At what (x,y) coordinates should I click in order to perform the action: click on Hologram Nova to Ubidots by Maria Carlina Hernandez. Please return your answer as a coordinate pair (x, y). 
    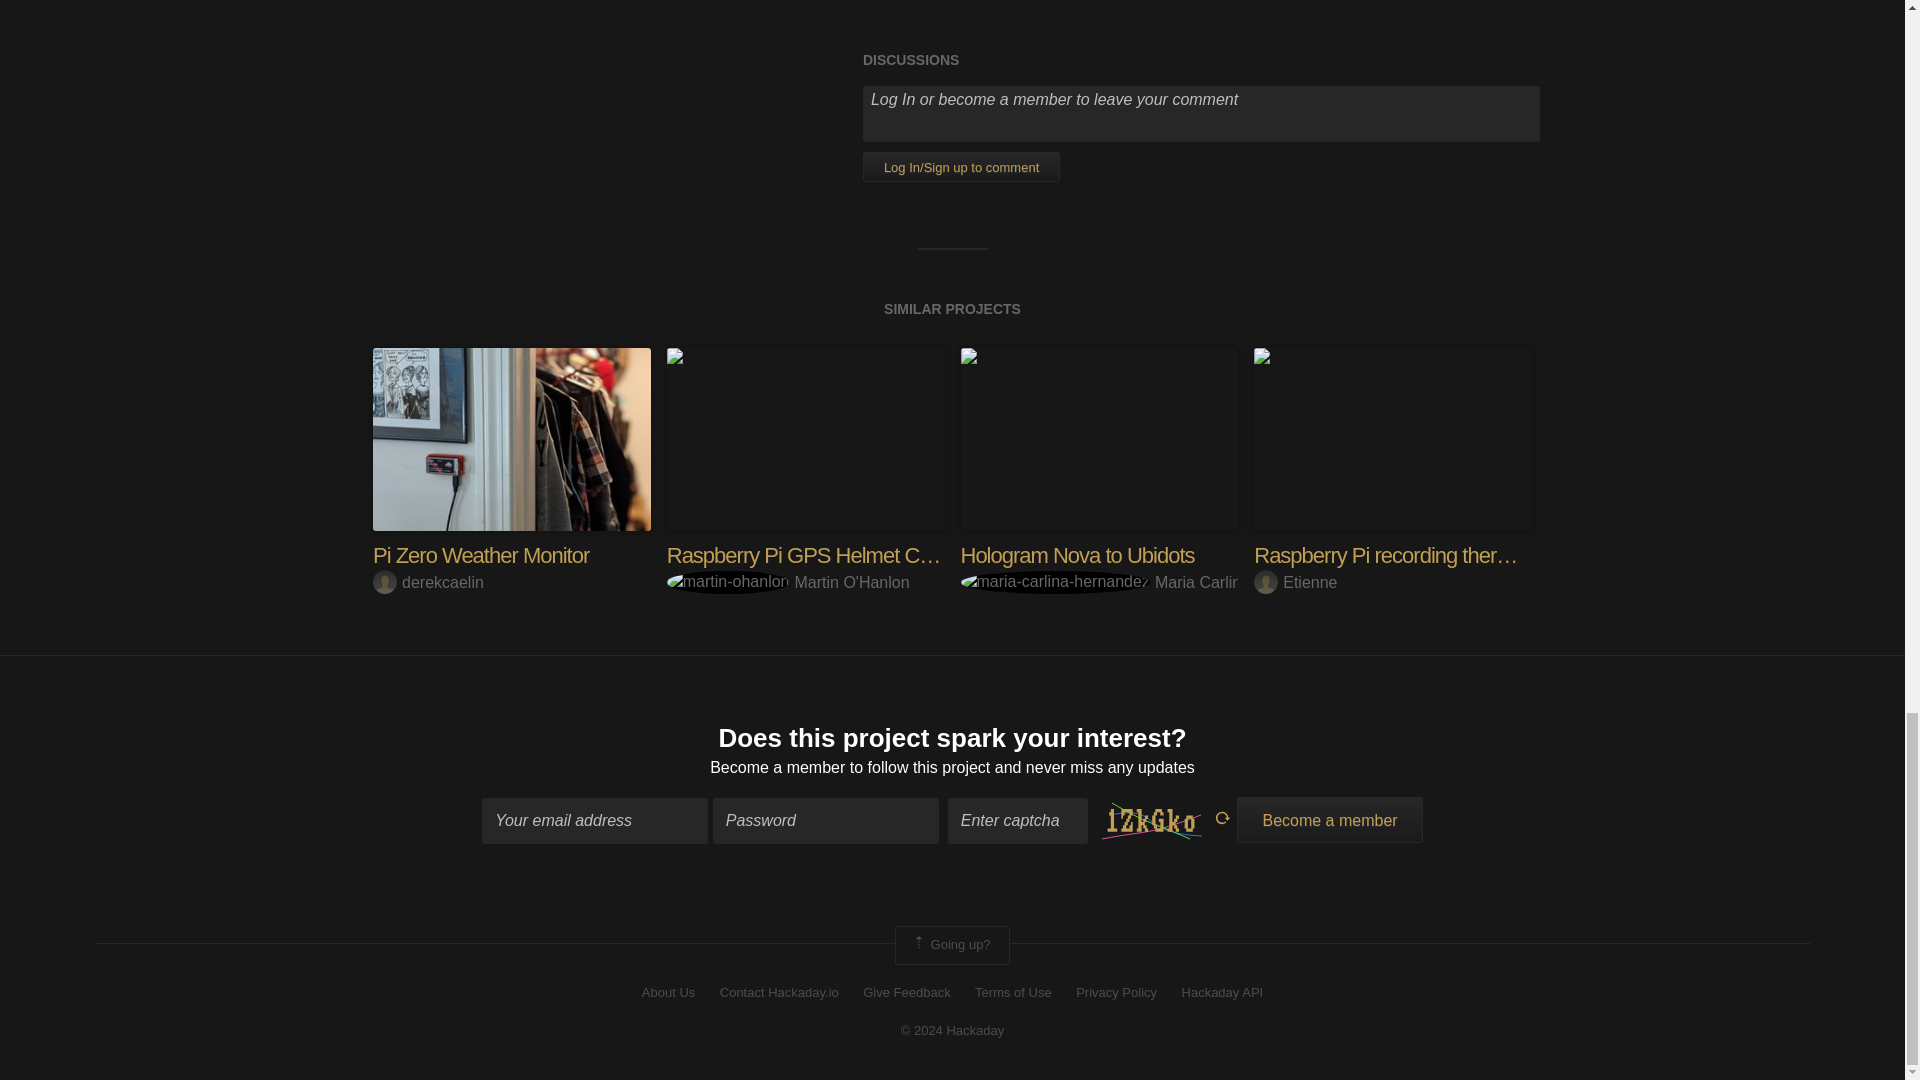
    Looking at the image, I should click on (1099, 438).